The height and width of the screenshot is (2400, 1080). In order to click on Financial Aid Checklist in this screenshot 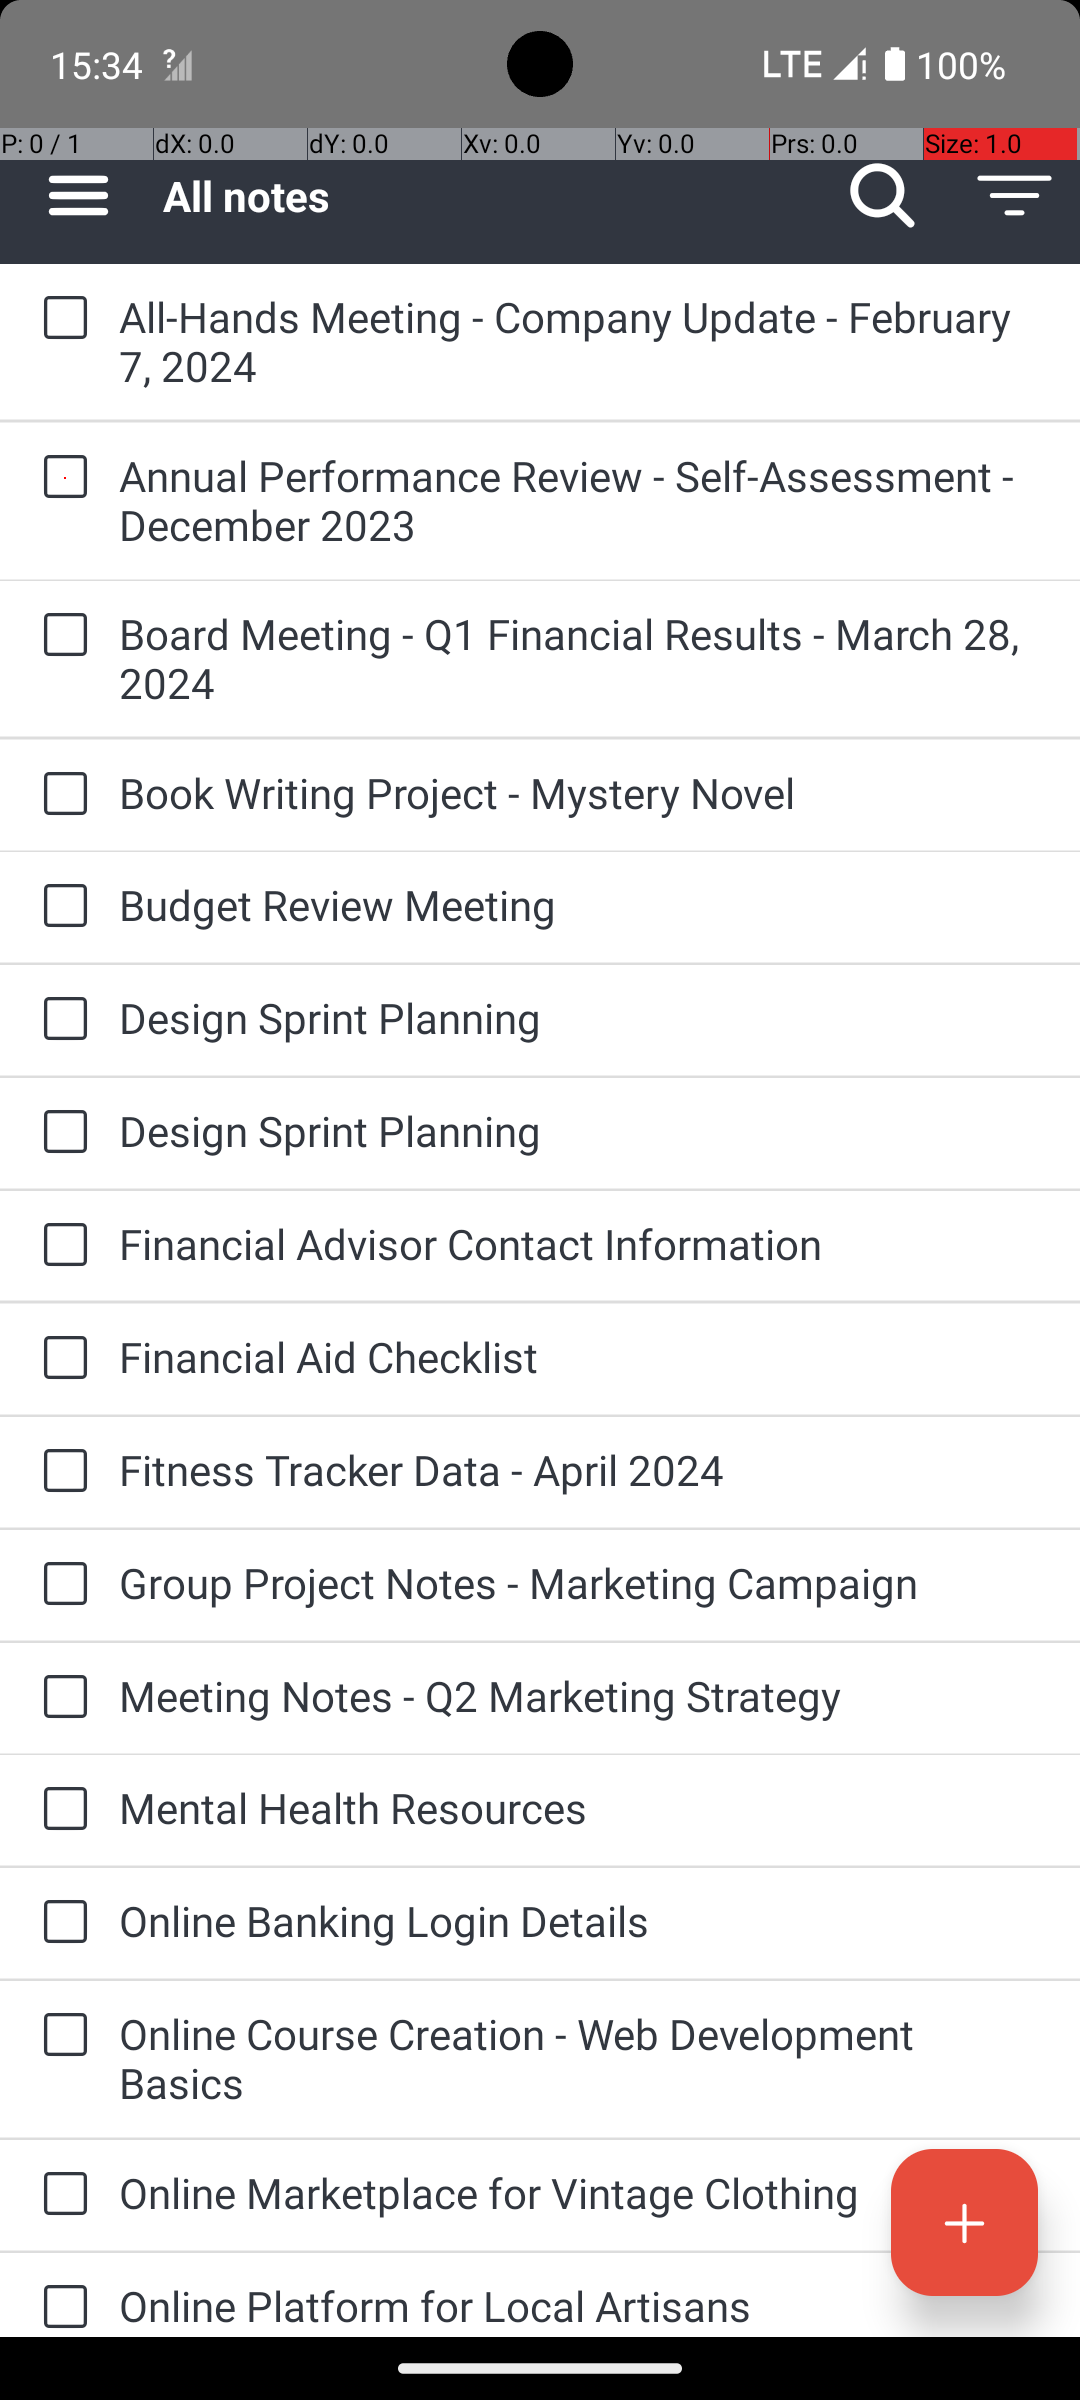, I will do `click(580, 1356)`.